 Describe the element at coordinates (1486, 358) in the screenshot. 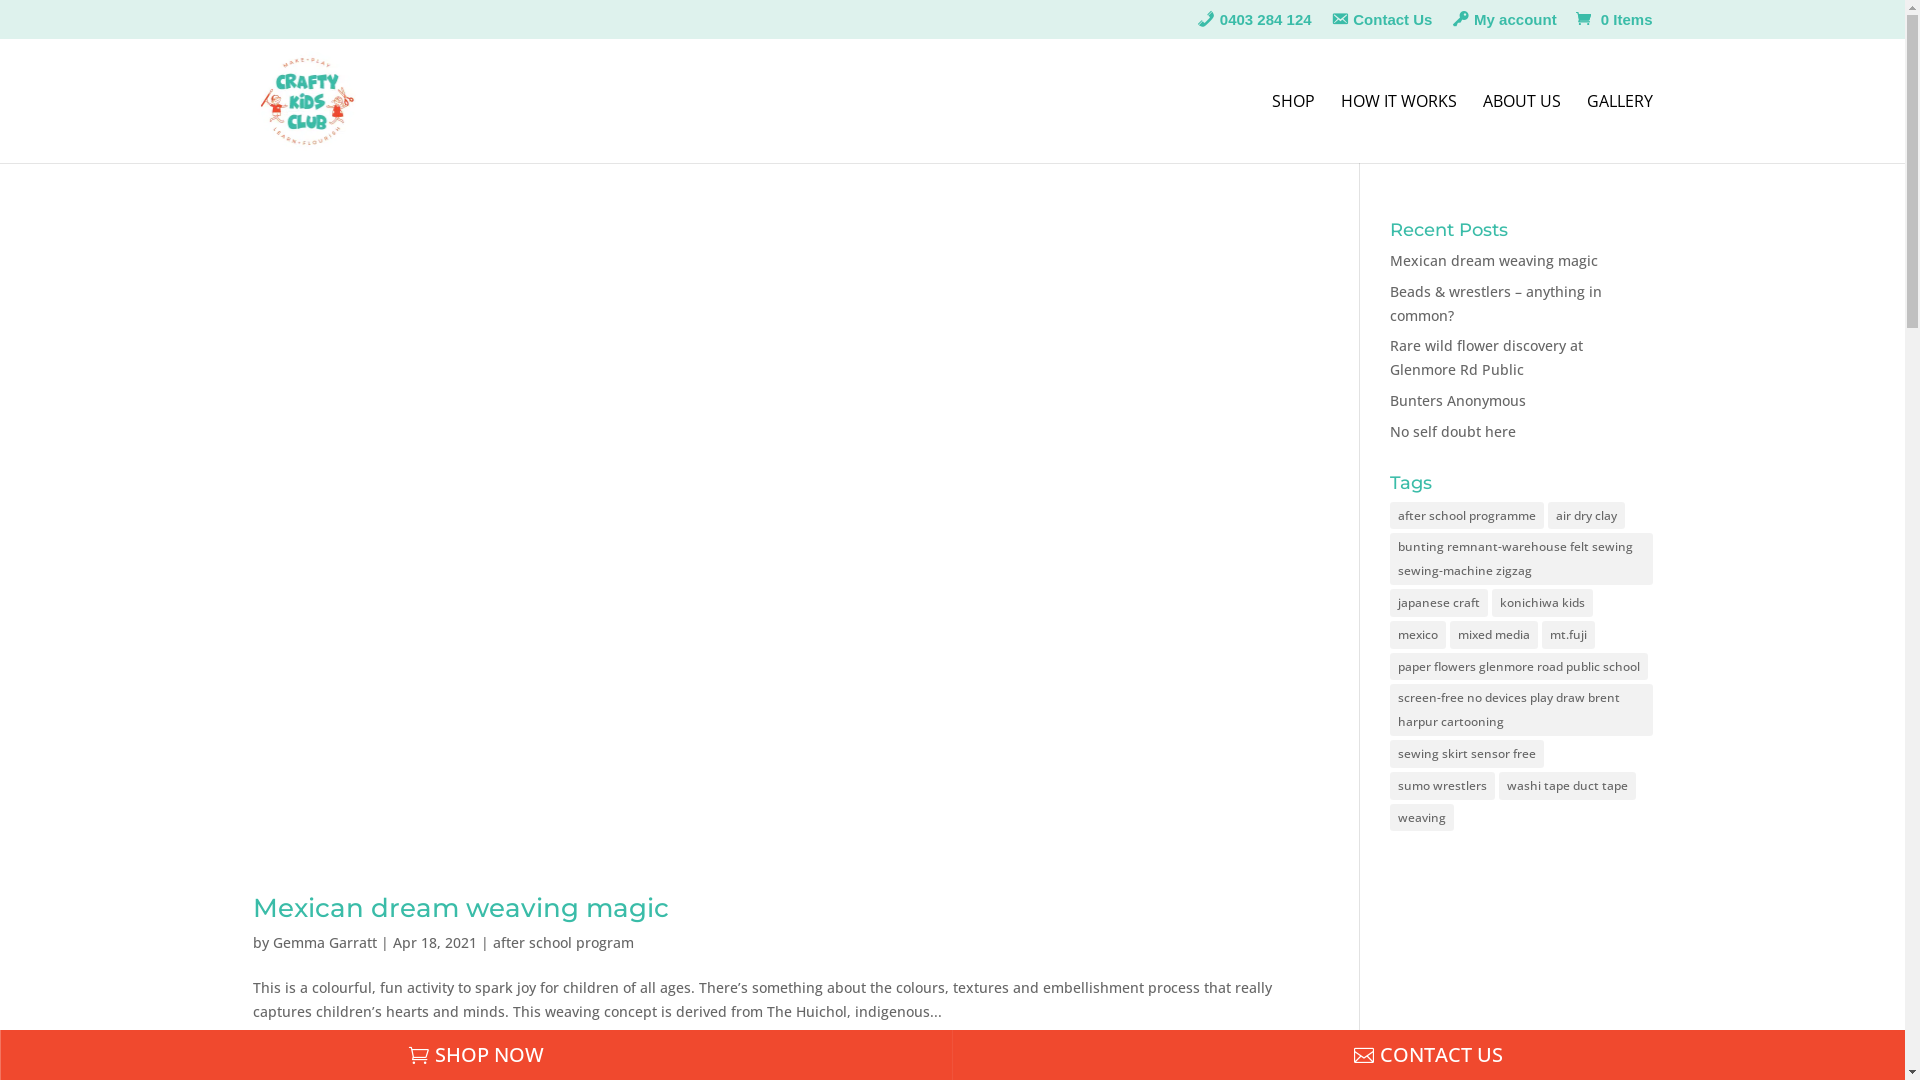

I see `Rare wild flower discovery at Glenmore Rd Public` at that location.